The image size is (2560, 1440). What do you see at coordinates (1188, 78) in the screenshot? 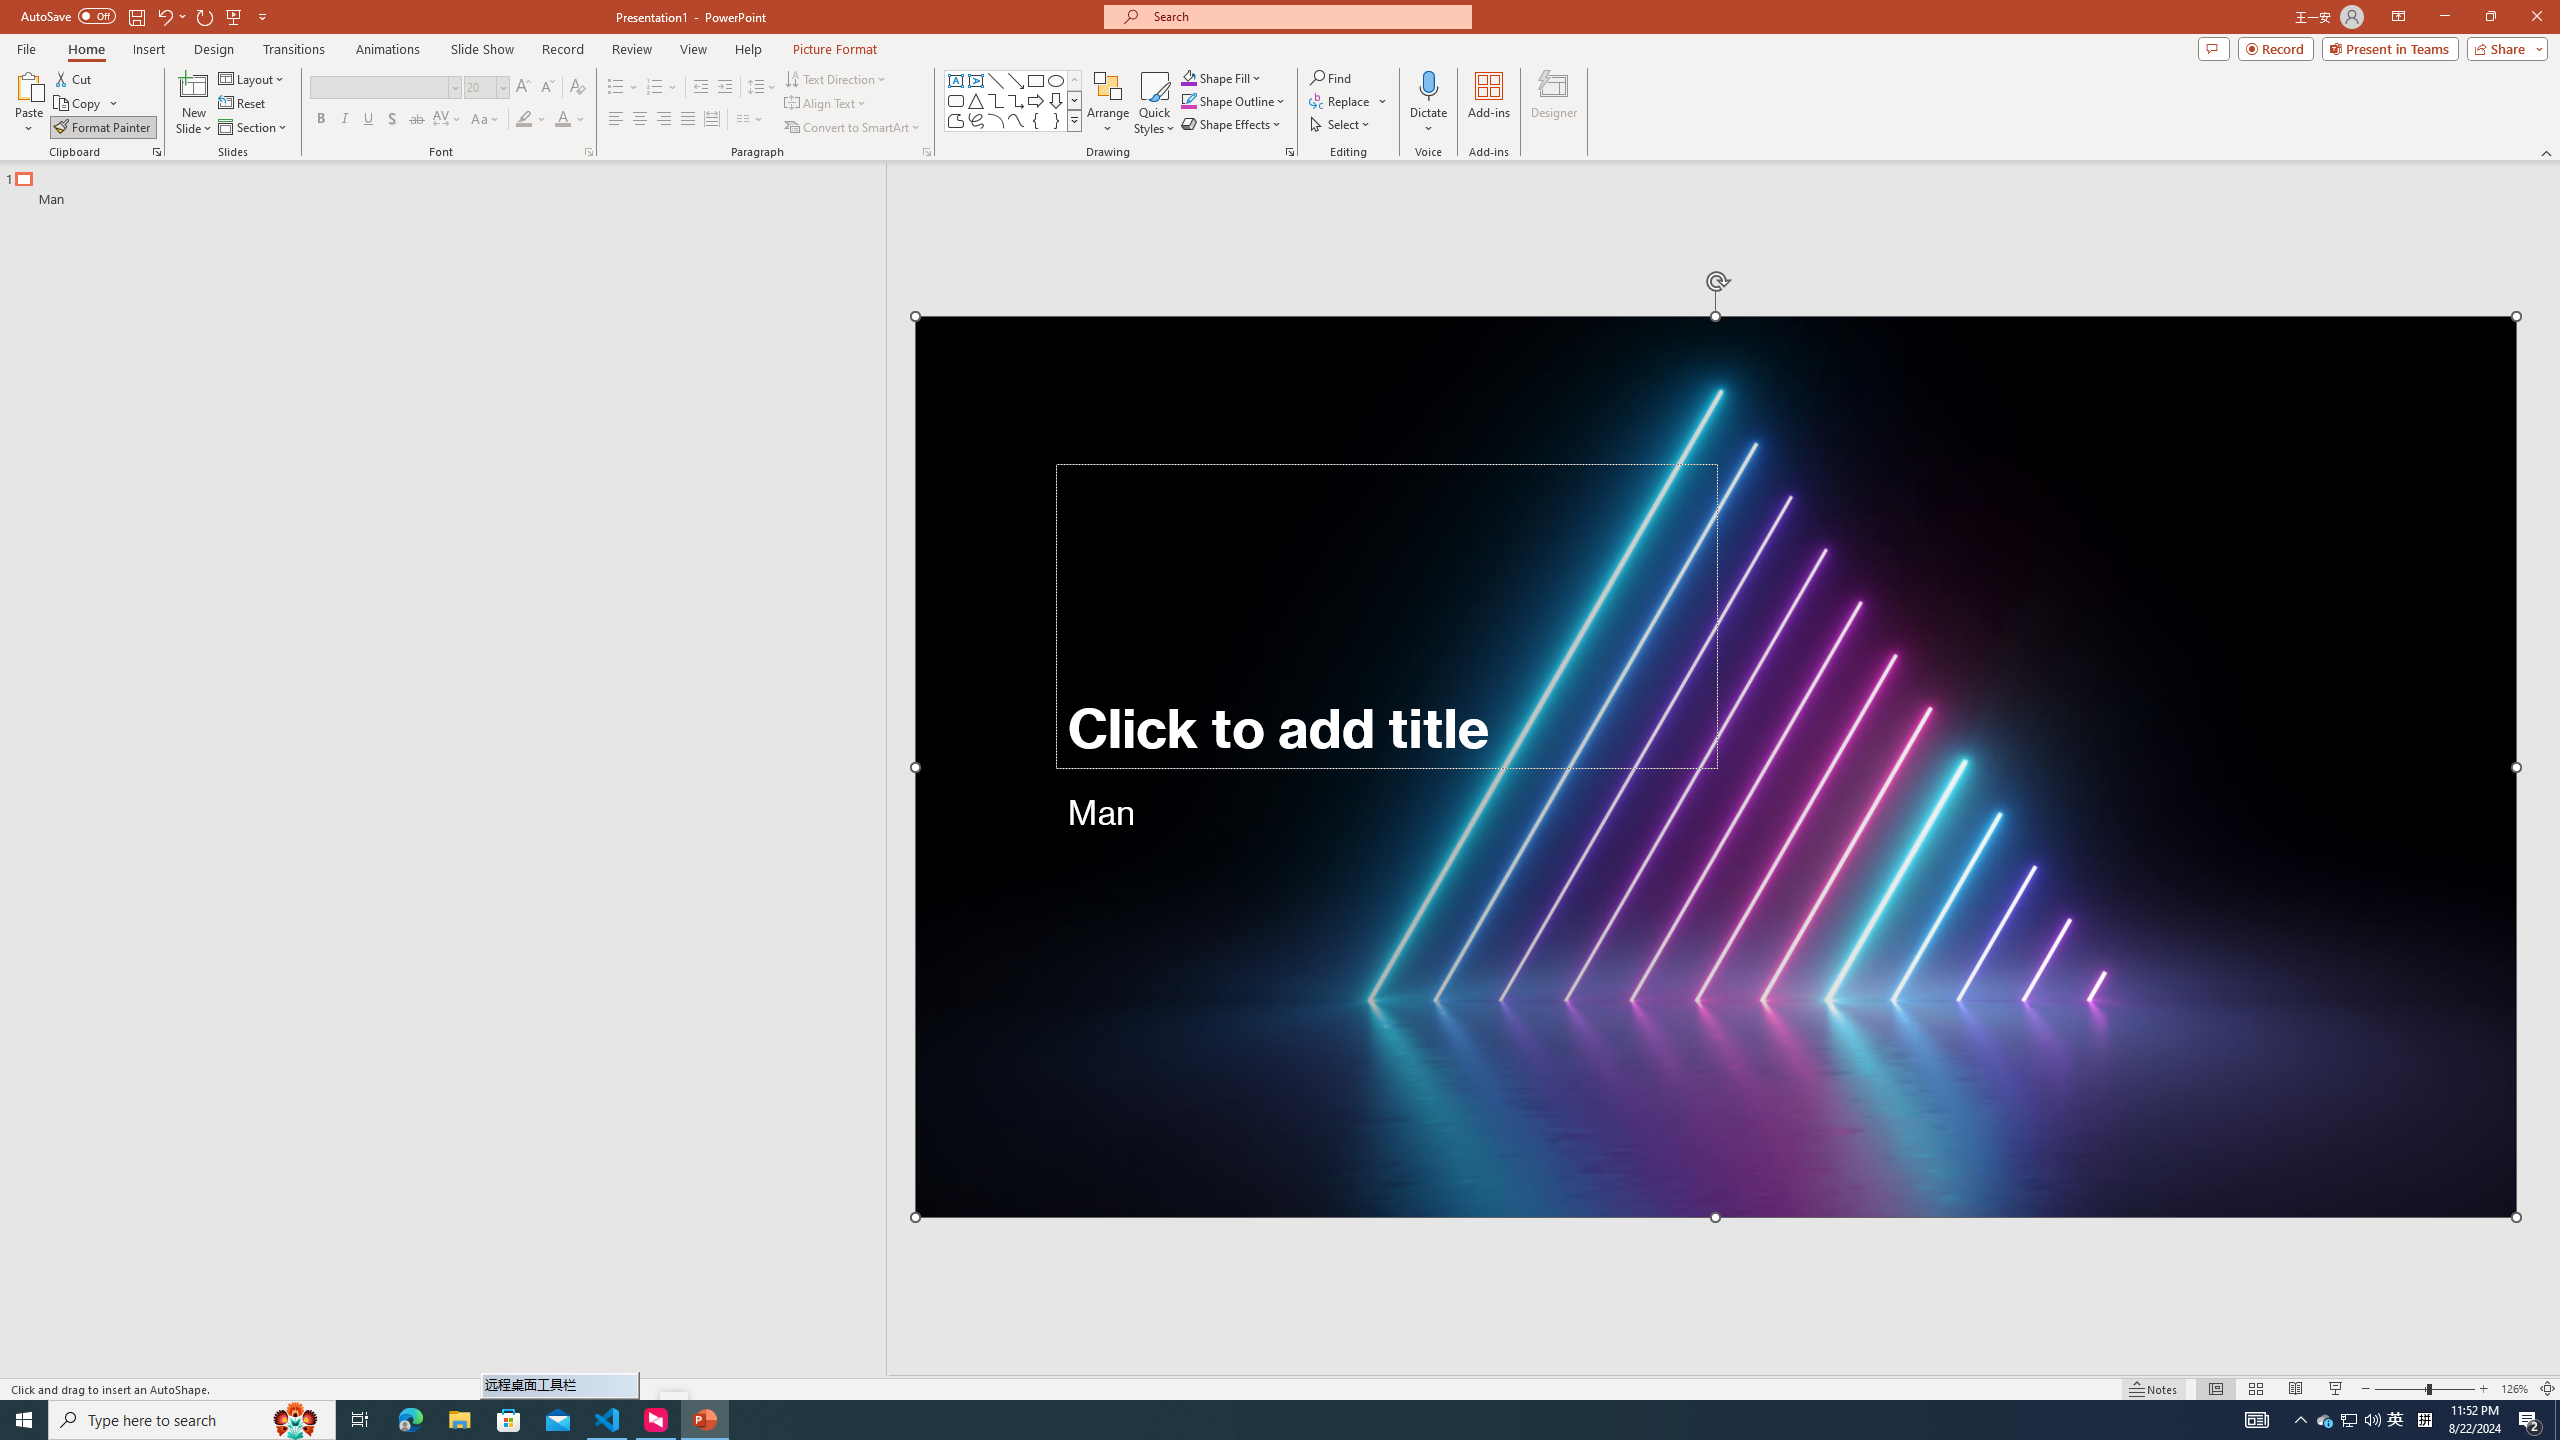
I see `Shape Fill Orange, Accent 2` at bounding box center [1188, 78].